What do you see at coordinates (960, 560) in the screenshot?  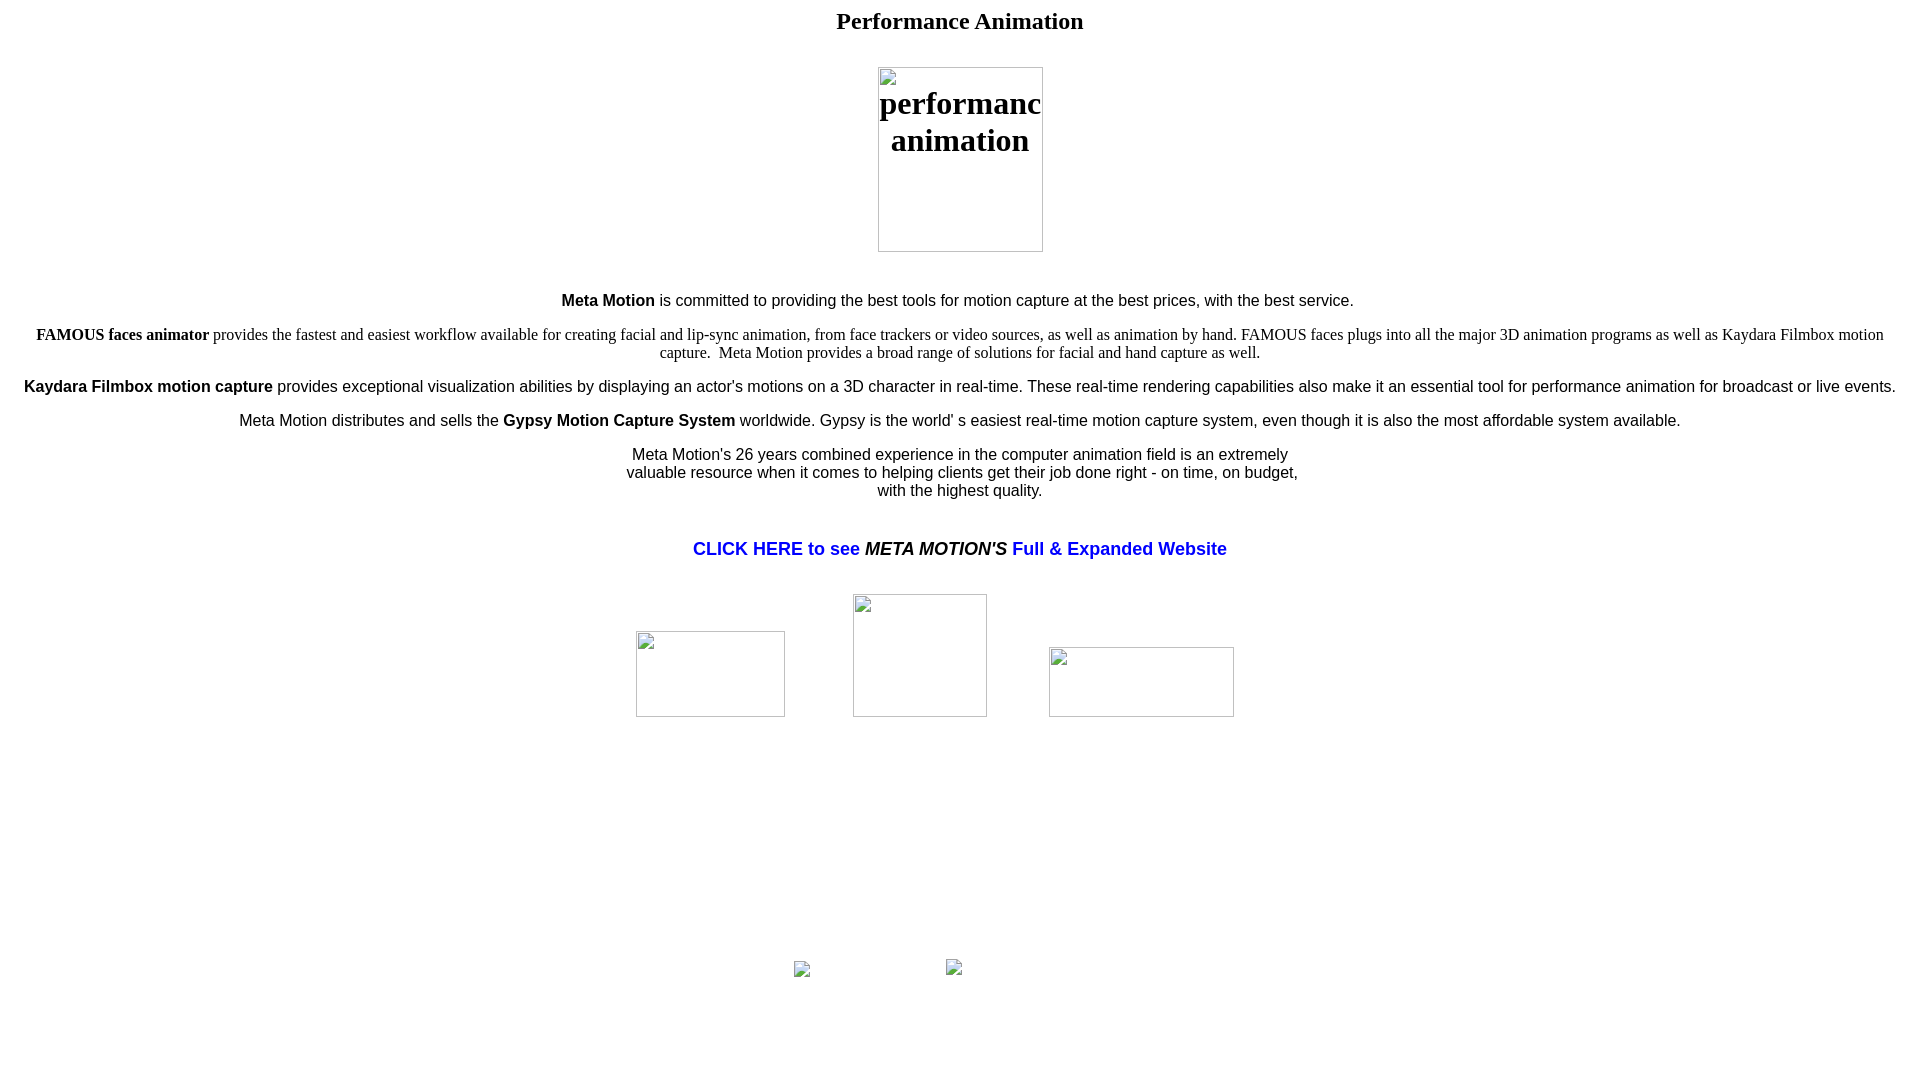 I see `CLICK HERE to see META MOTION'S Full & Expanded Website` at bounding box center [960, 560].